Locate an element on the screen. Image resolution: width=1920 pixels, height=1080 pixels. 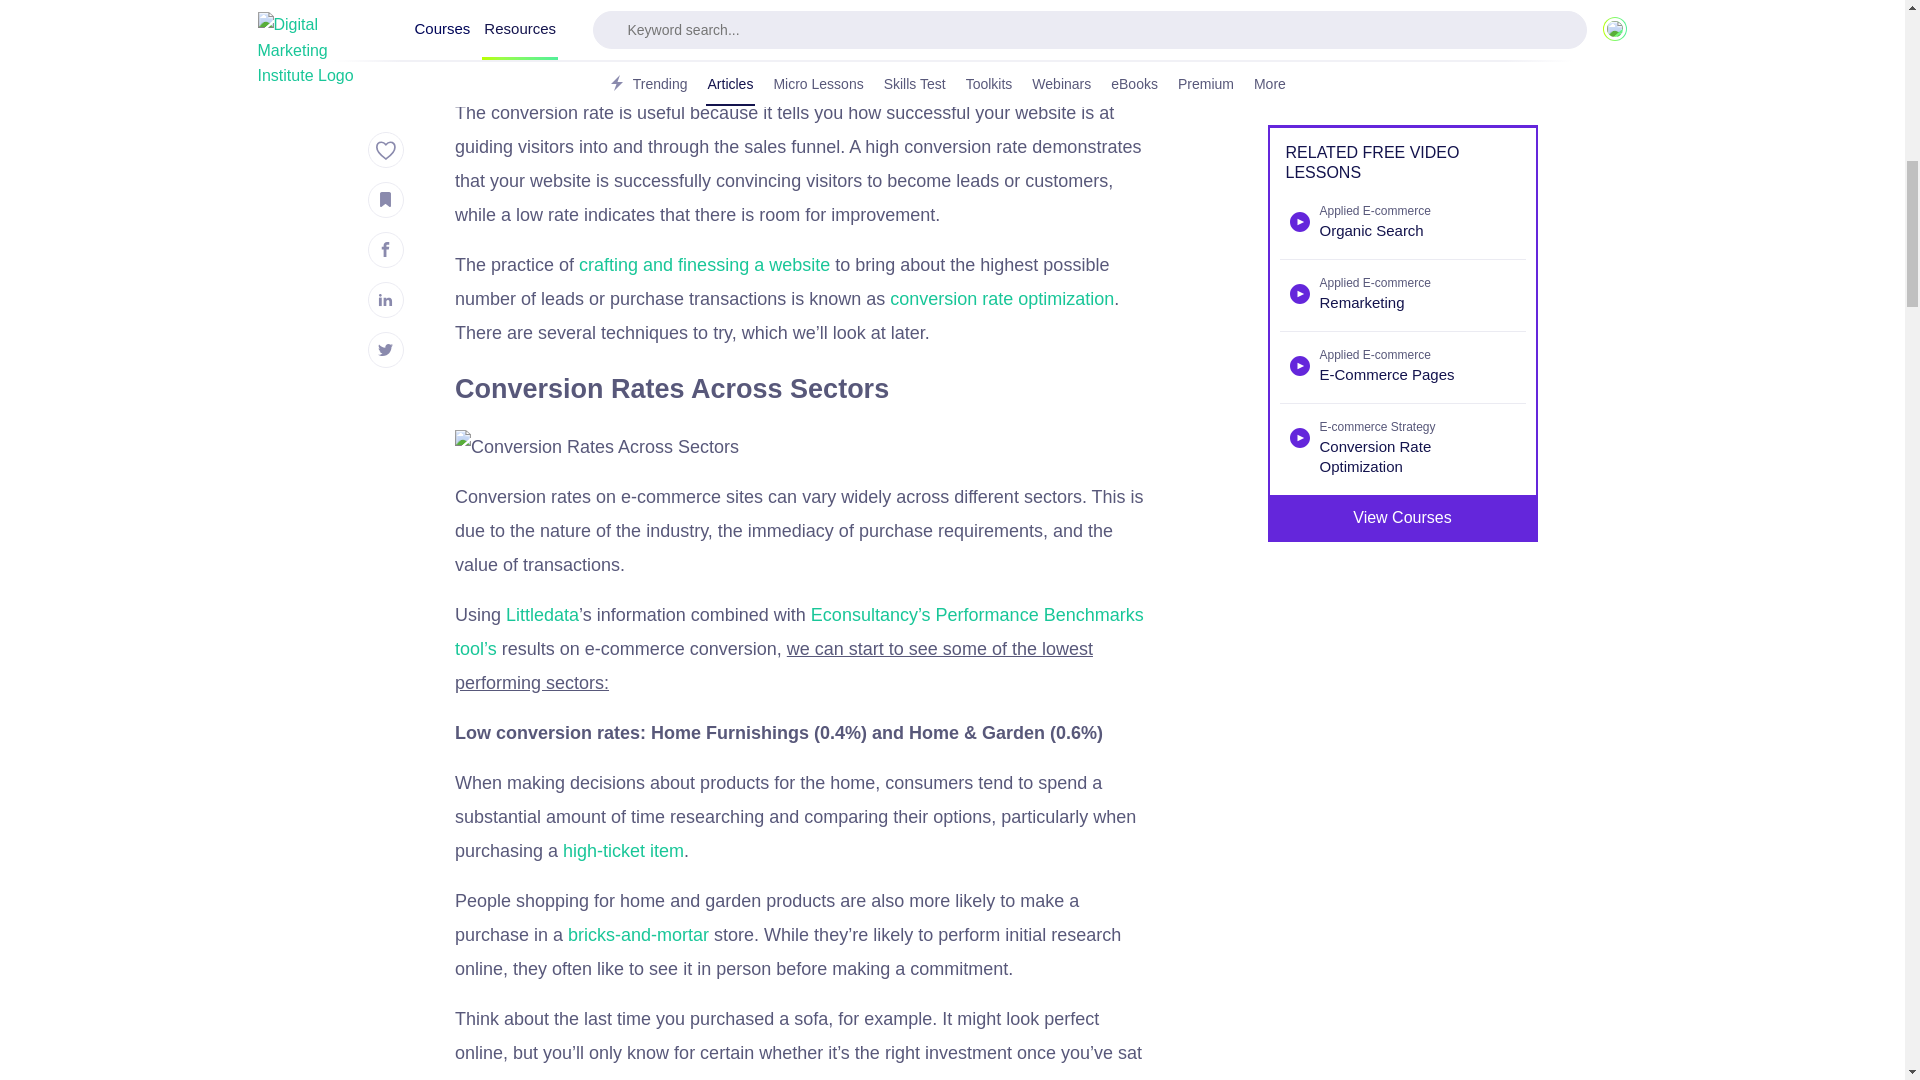
high-ticket item is located at coordinates (622, 850).